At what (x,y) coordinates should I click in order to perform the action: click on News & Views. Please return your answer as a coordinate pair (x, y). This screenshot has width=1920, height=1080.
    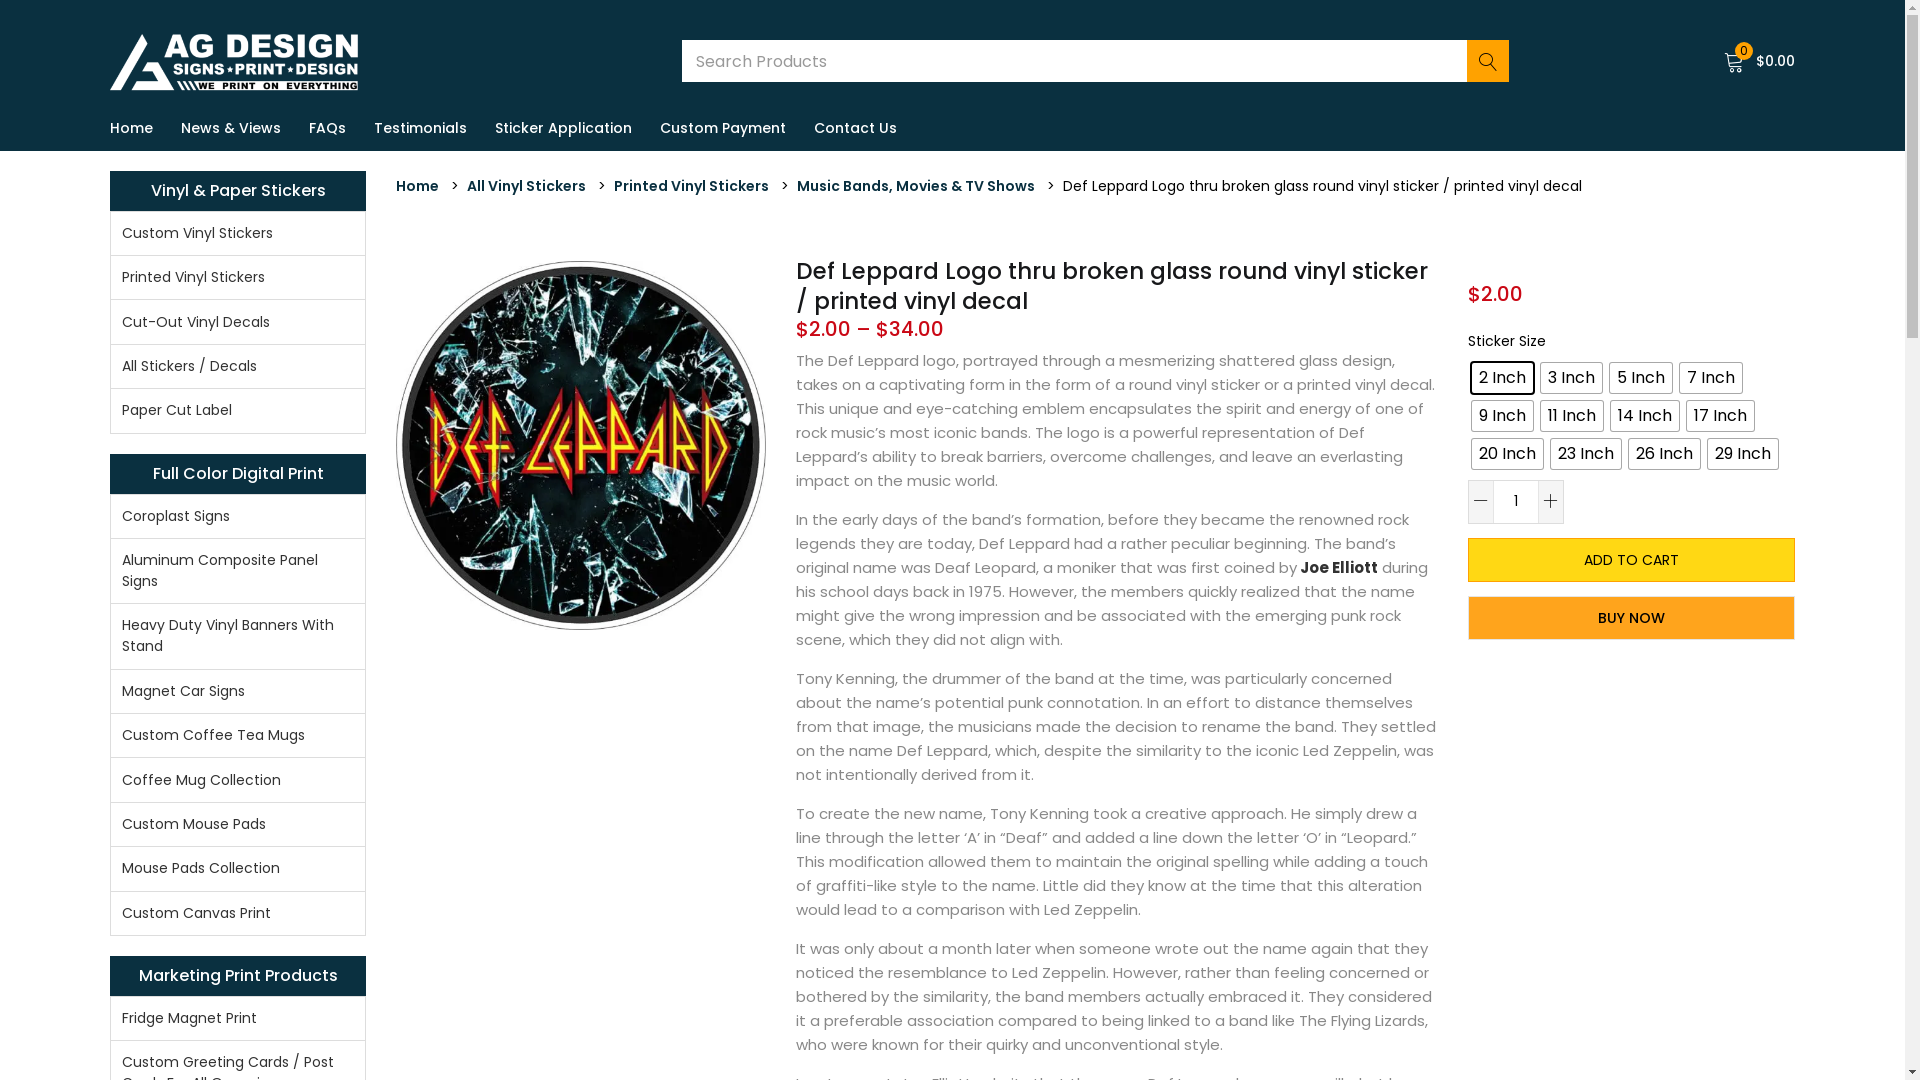
    Looking at the image, I should click on (231, 128).